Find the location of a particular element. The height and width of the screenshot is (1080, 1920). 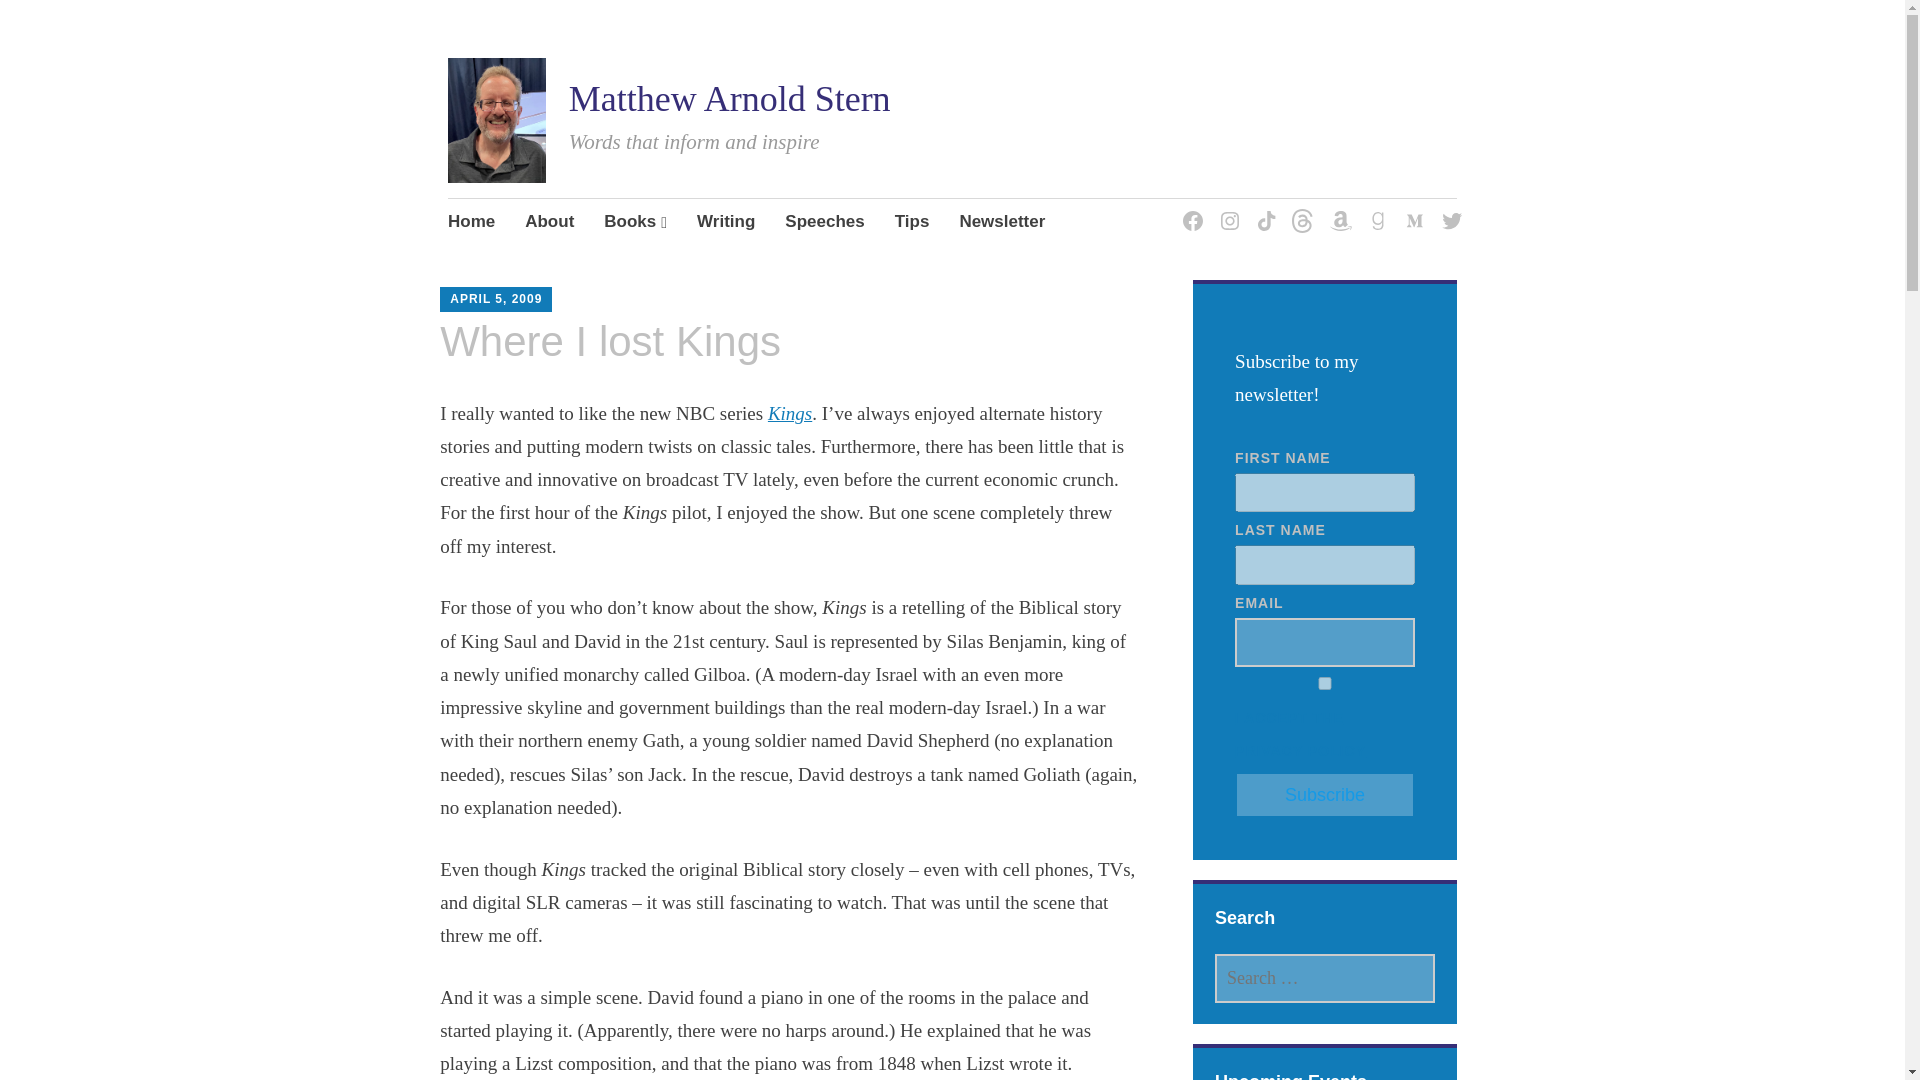

MATTHEW ARNOLD STERN is located at coordinates (600, 307).